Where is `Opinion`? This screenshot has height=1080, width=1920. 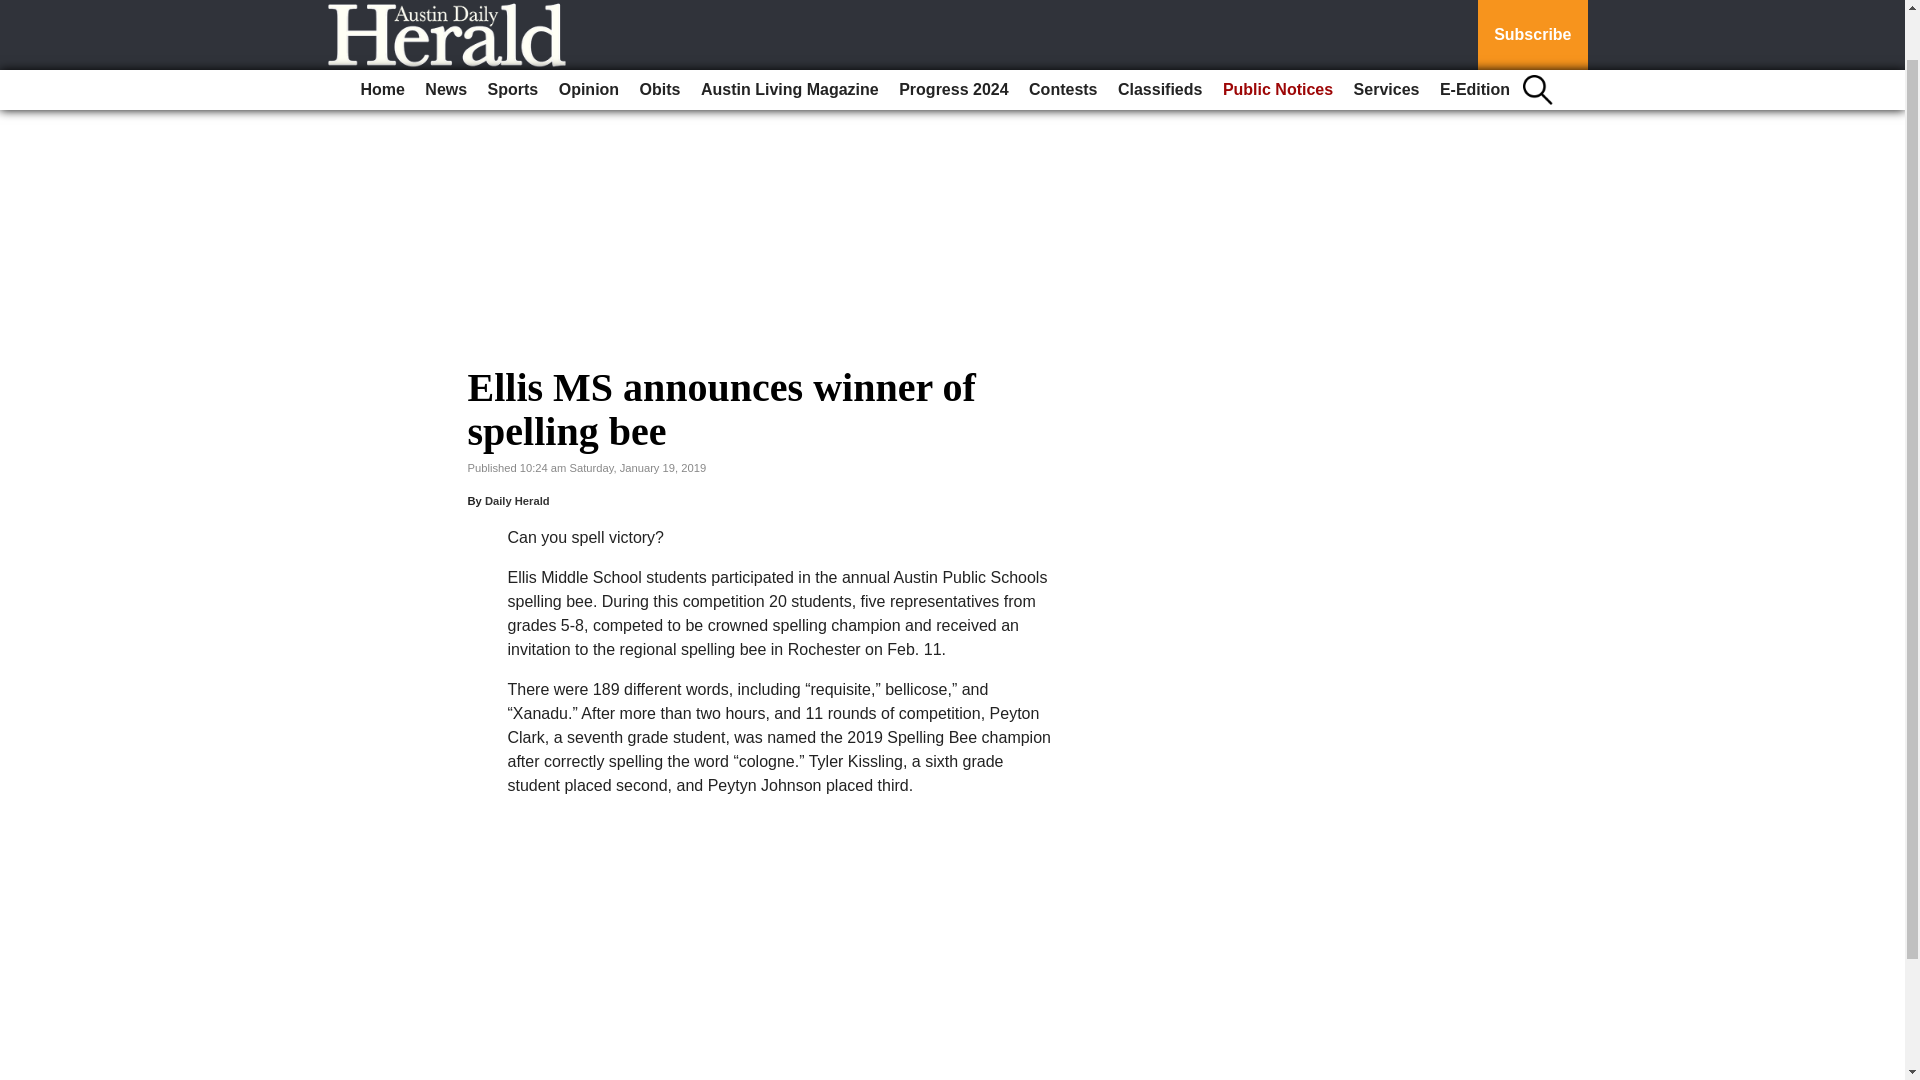
Opinion is located at coordinates (589, 35).